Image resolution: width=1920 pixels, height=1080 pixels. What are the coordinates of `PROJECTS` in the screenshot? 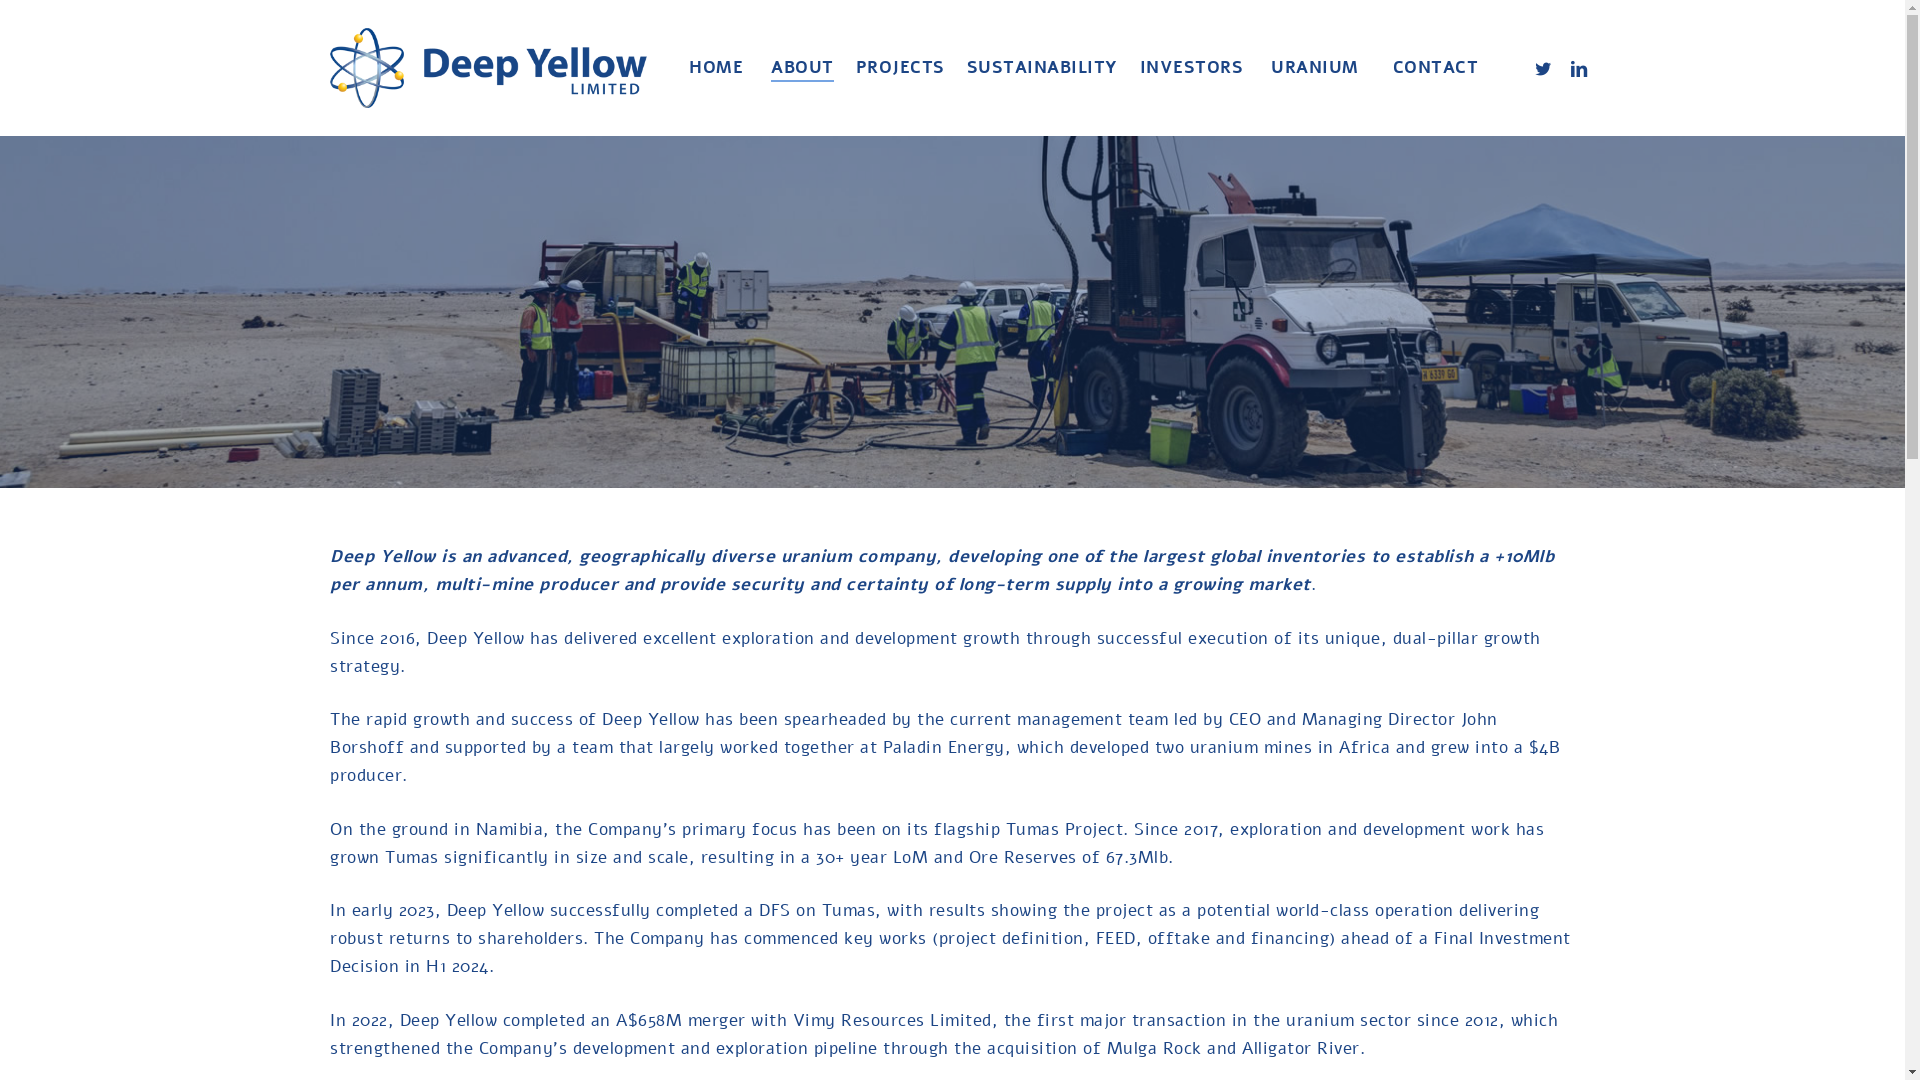 It's located at (900, 68).